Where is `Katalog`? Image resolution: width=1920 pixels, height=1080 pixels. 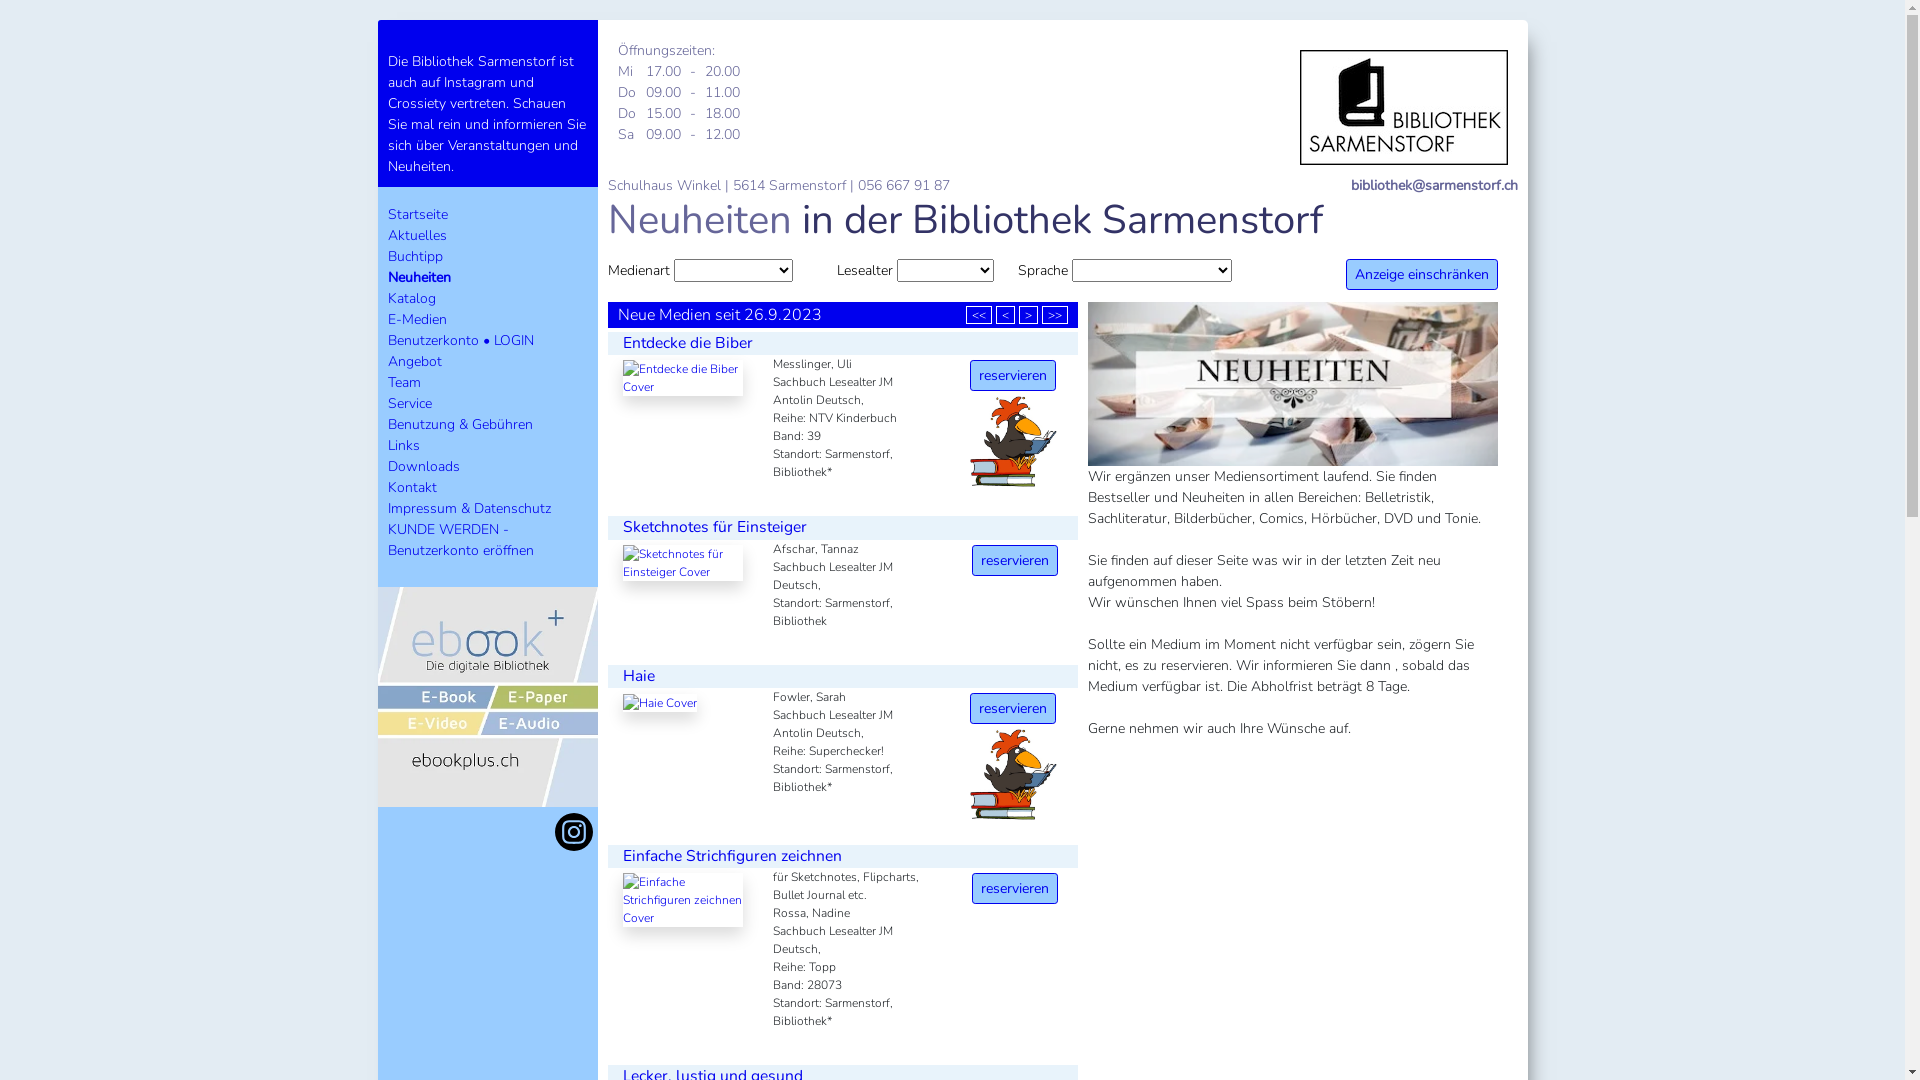 Katalog is located at coordinates (412, 298).